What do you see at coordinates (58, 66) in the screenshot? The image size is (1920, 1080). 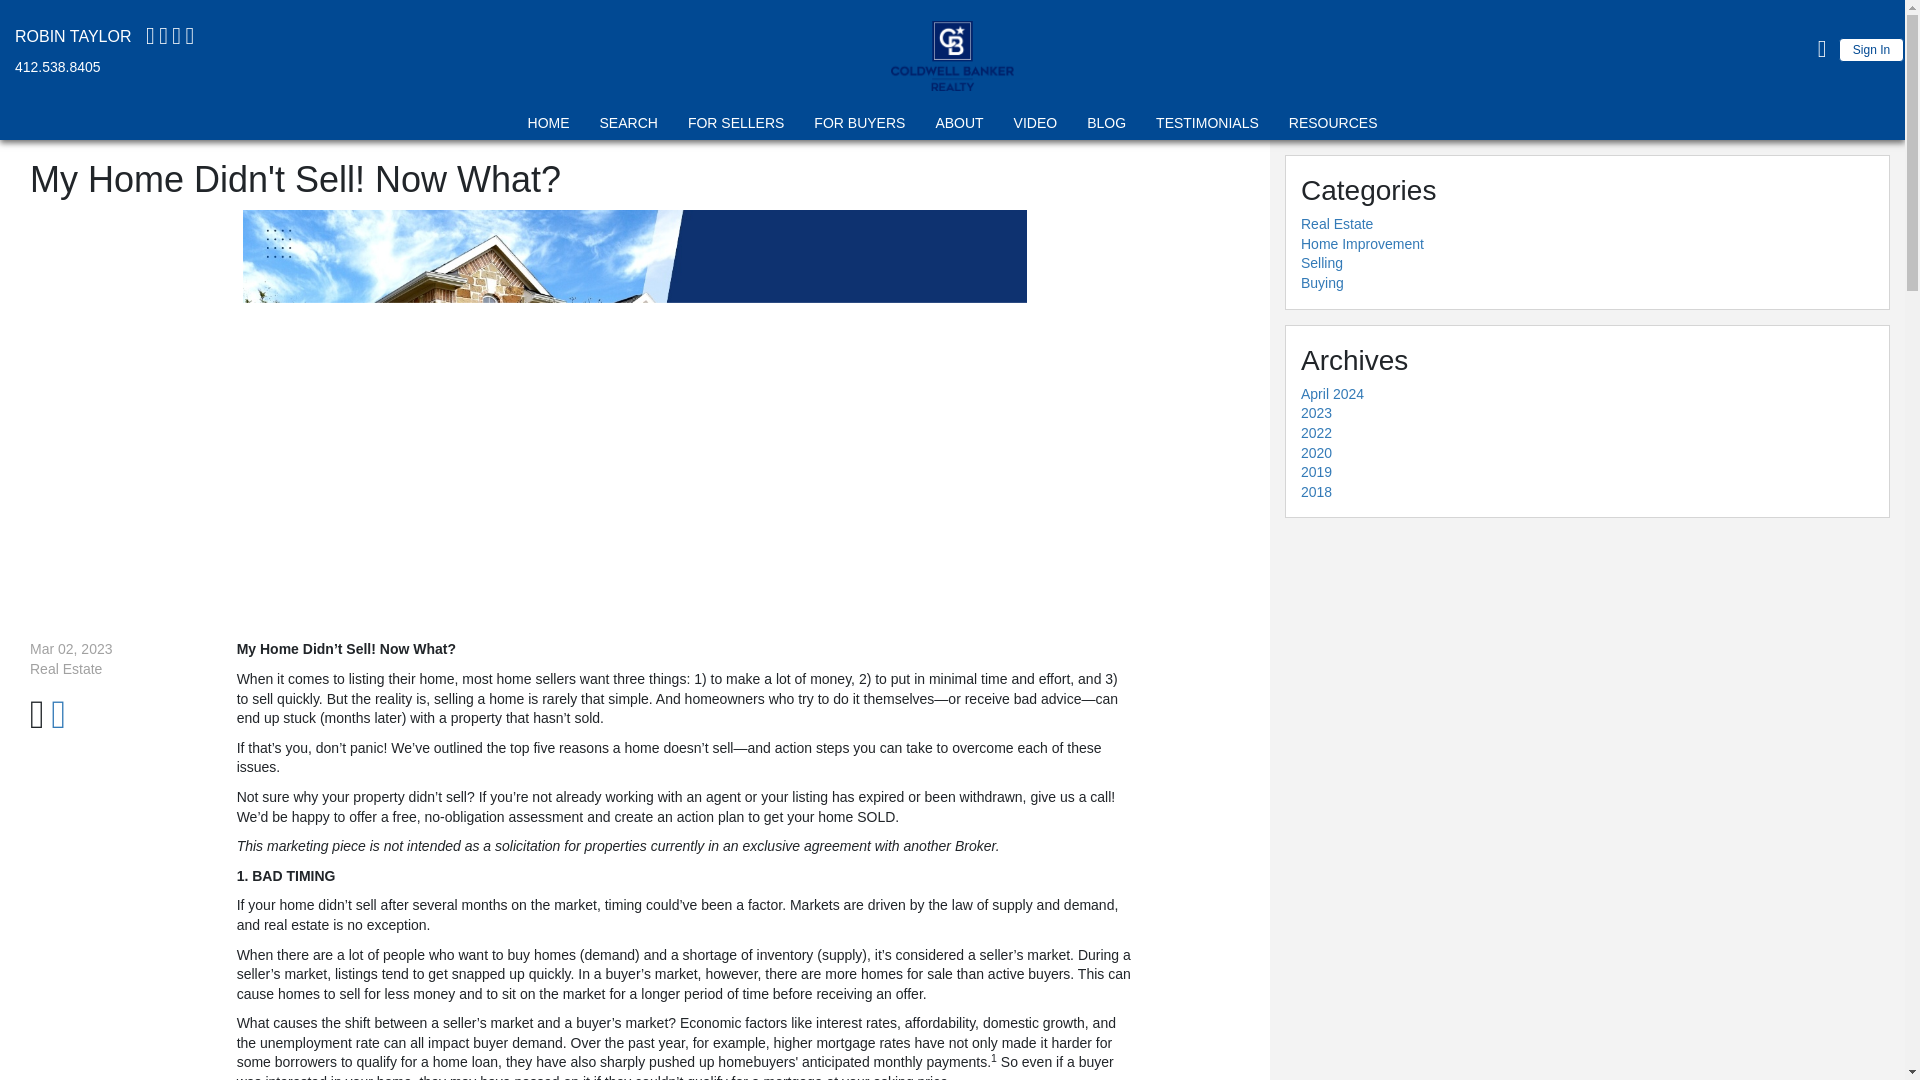 I see `412.538.8405` at bounding box center [58, 66].